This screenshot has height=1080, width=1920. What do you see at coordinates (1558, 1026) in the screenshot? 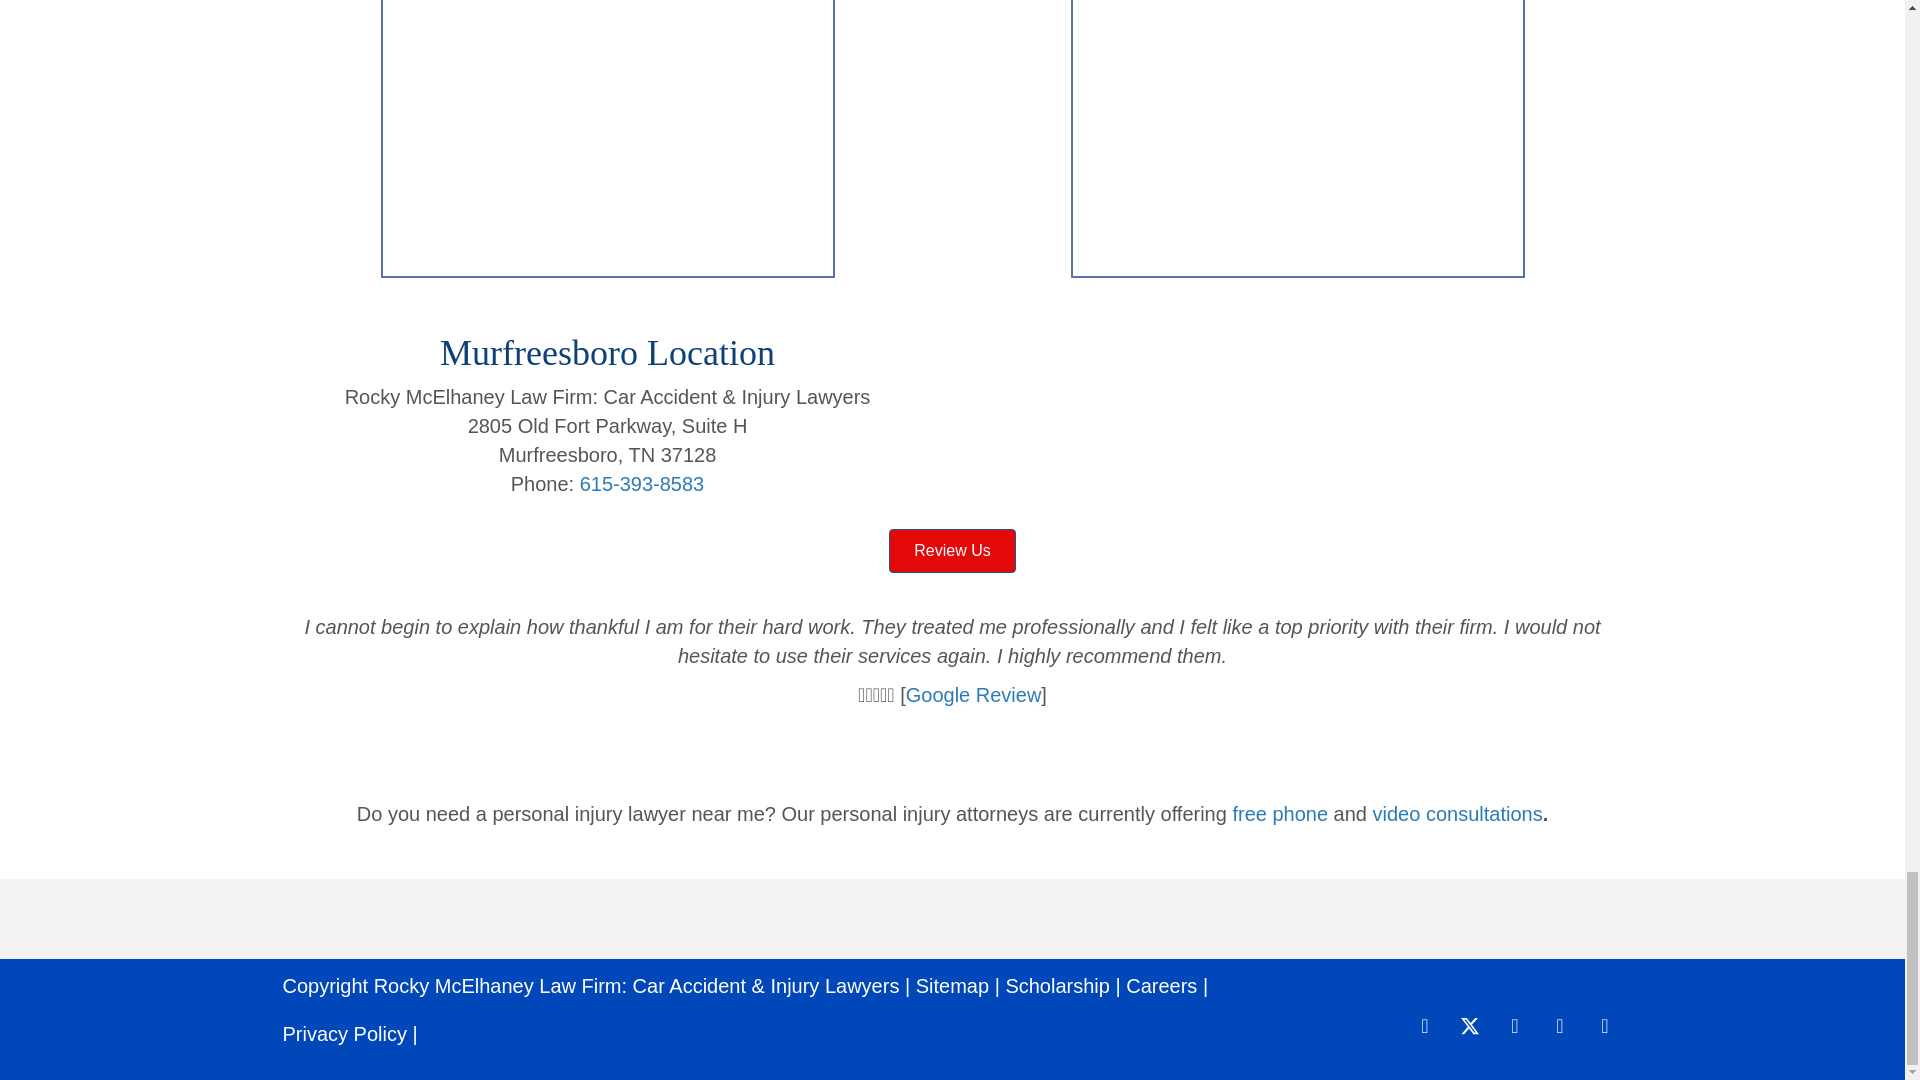
I see `Instagram` at bounding box center [1558, 1026].